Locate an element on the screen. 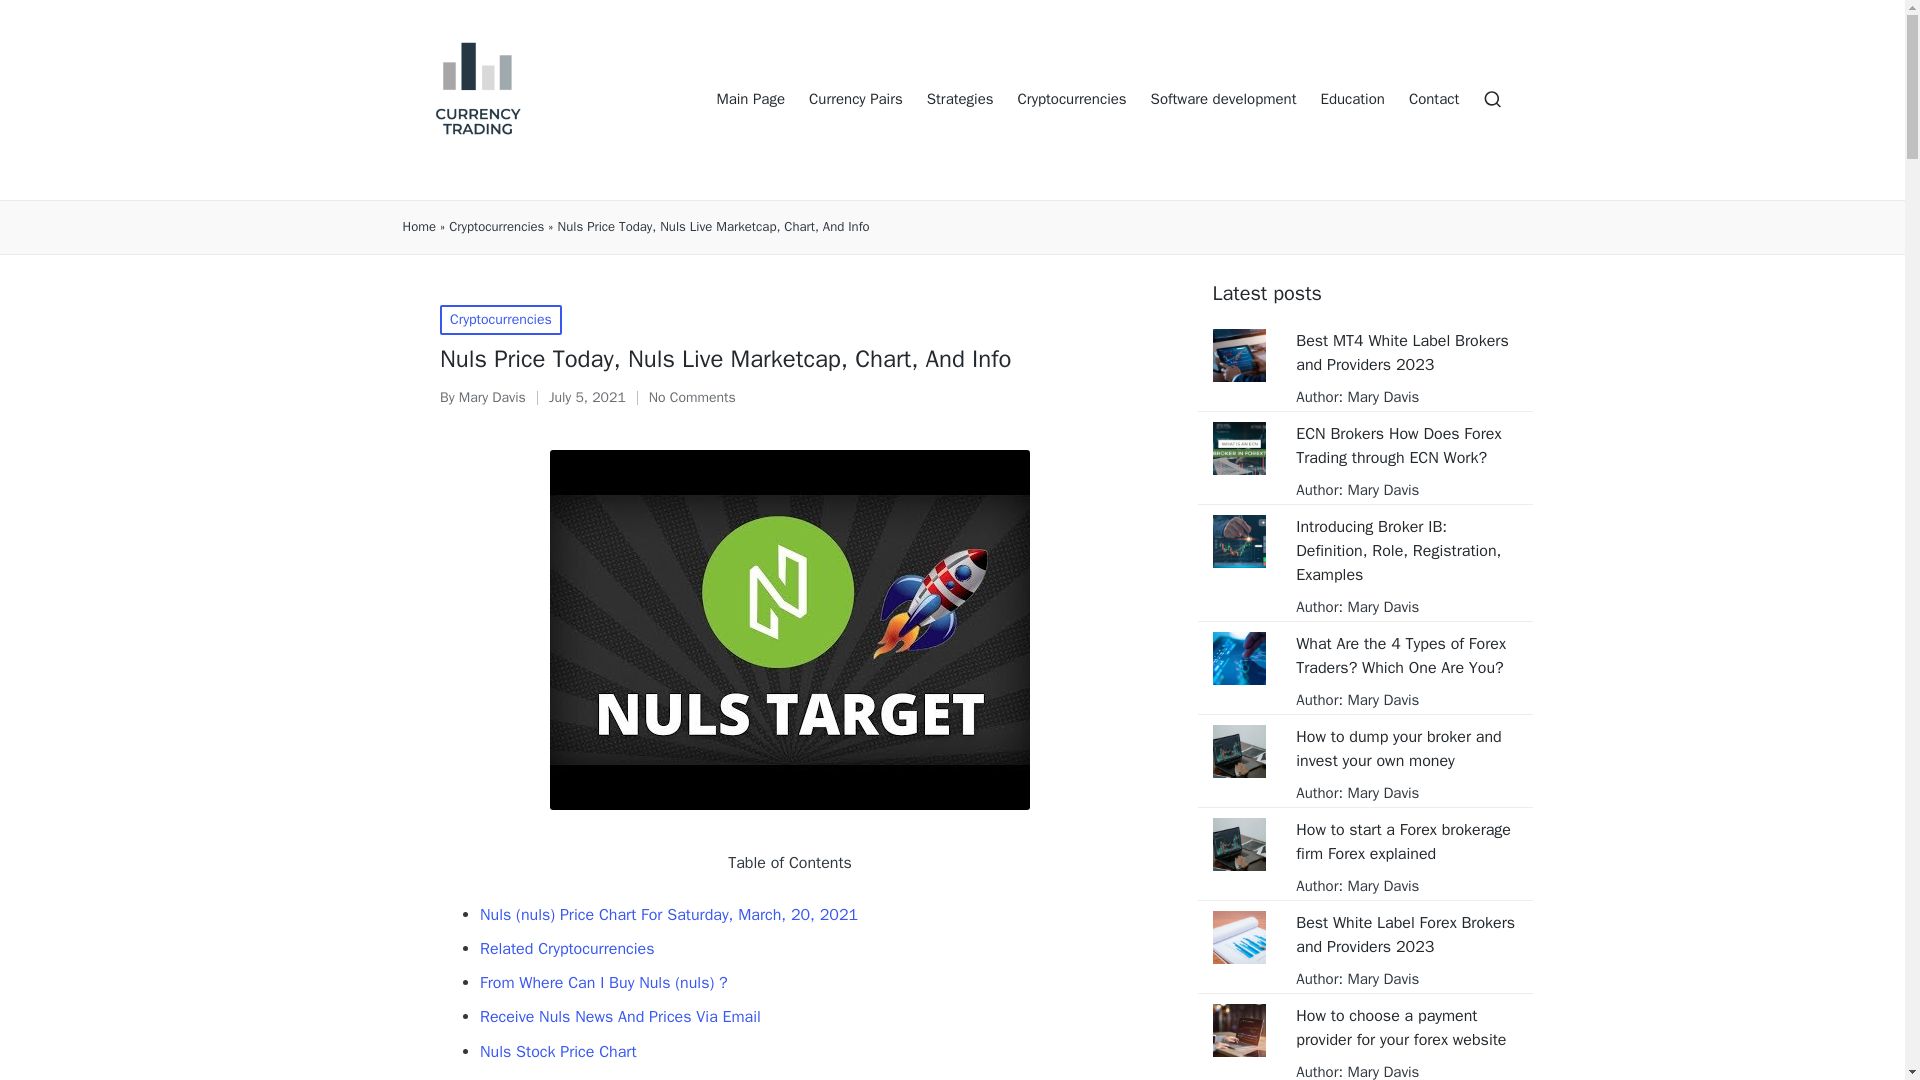 This screenshot has height=1080, width=1920. Mary Davis is located at coordinates (1380, 606).